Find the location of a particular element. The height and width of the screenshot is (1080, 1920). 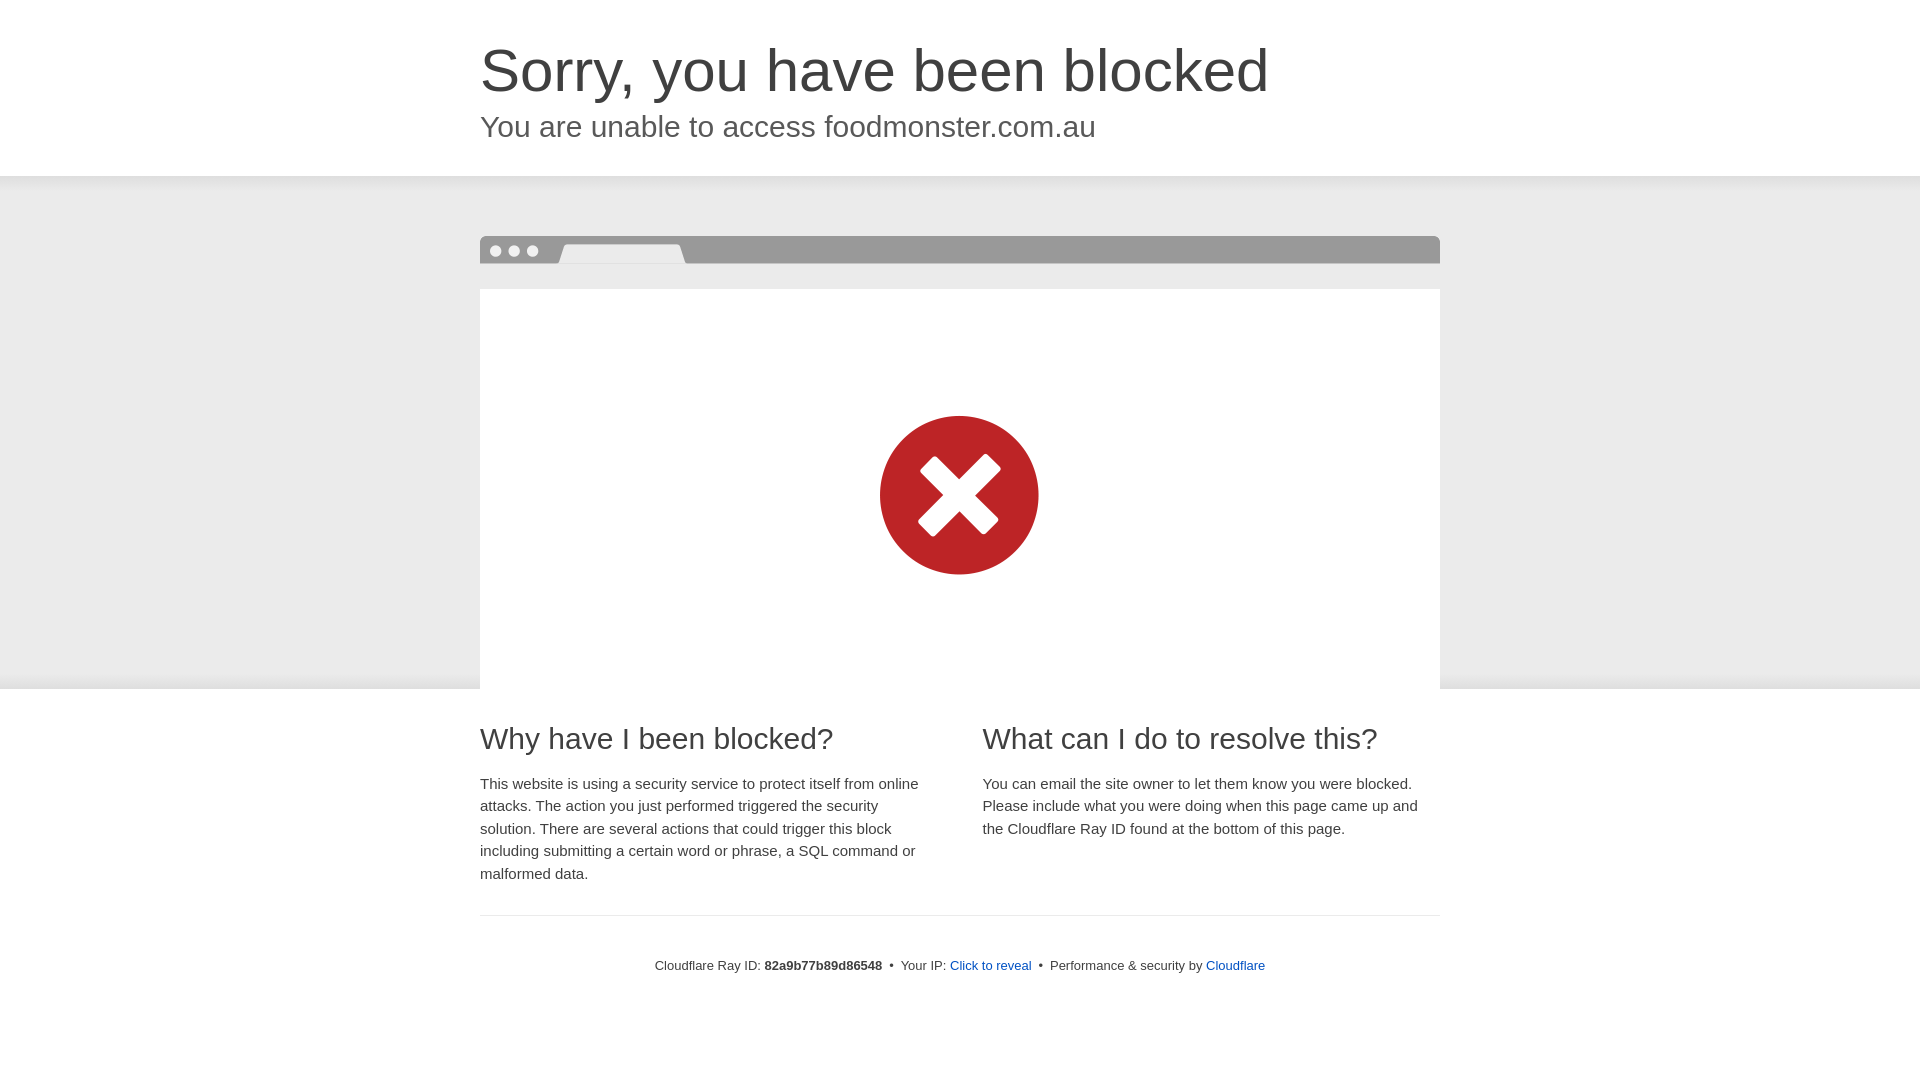

Cloudflare is located at coordinates (1236, 966).